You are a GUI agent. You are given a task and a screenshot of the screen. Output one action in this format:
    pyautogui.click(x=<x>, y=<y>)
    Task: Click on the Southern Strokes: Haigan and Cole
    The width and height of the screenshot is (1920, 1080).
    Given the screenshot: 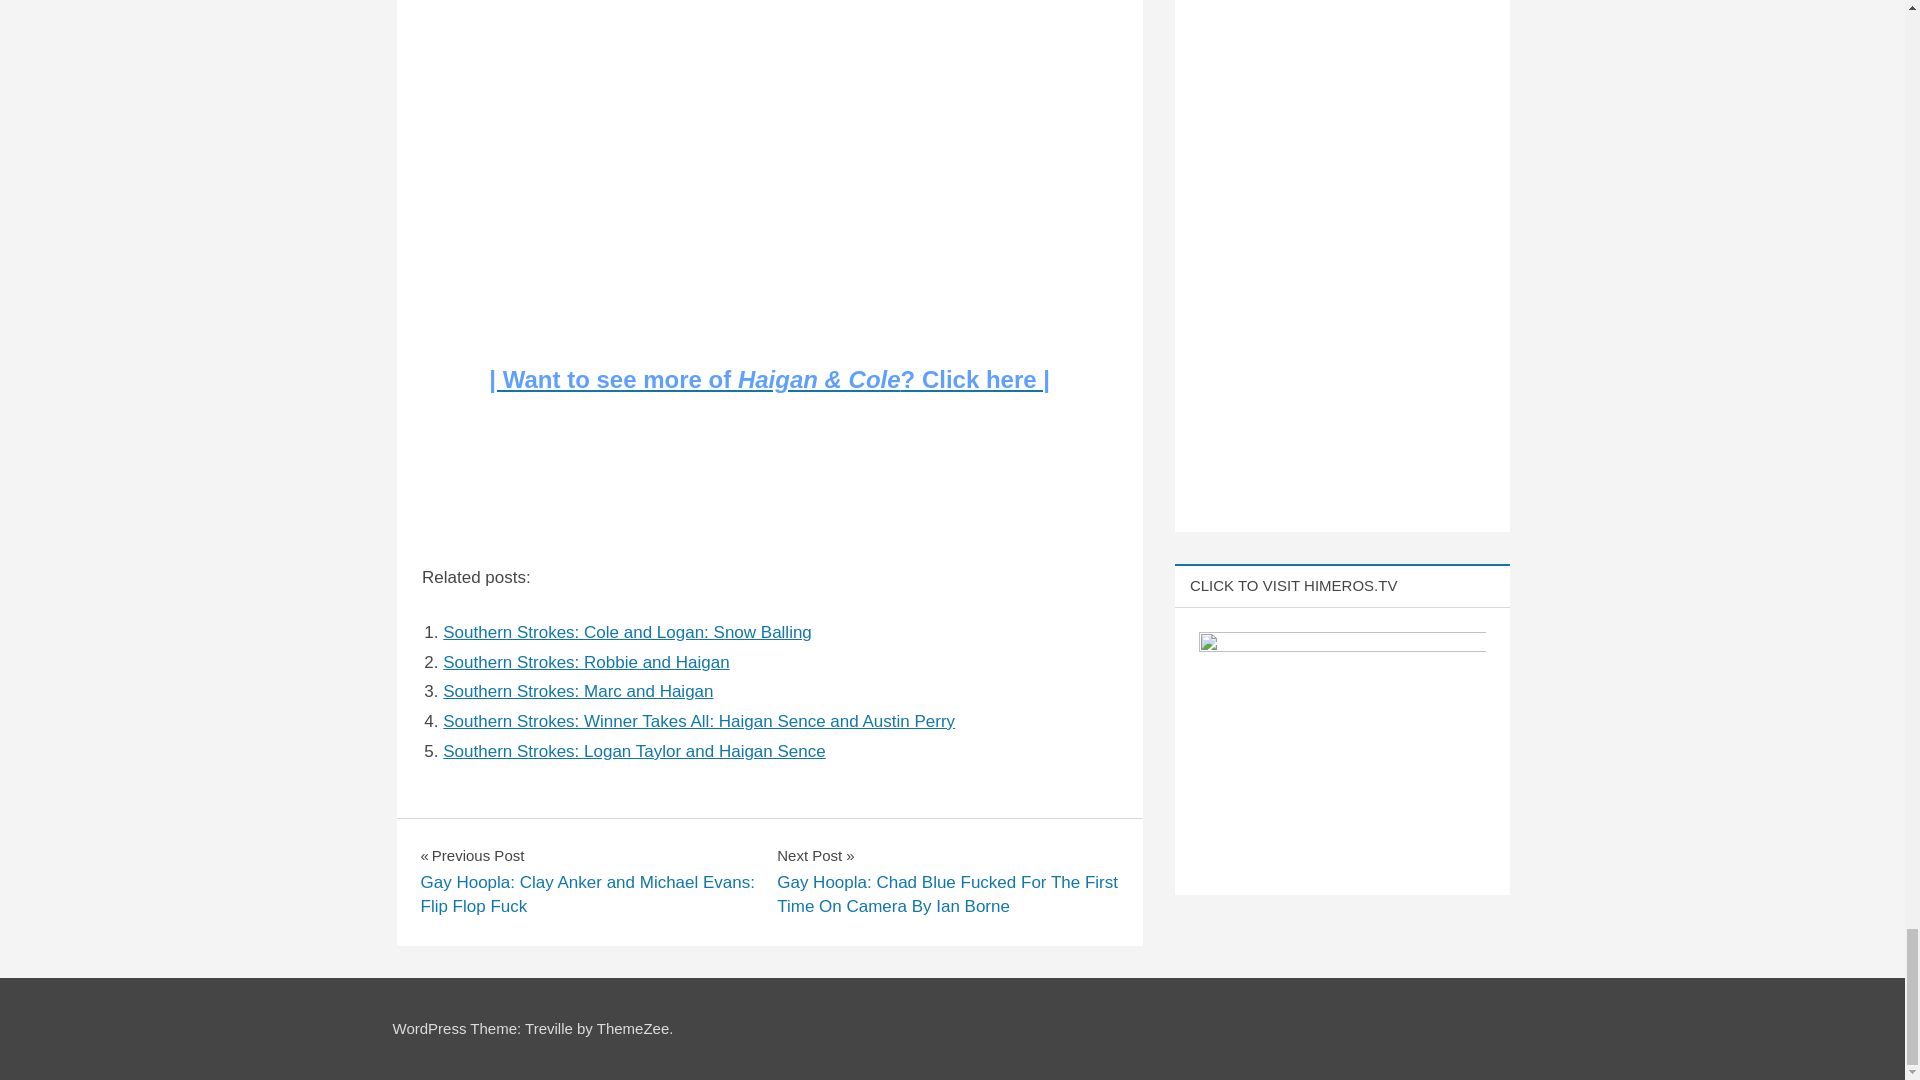 What is the action you would take?
    pyautogui.click(x=700, y=169)
    